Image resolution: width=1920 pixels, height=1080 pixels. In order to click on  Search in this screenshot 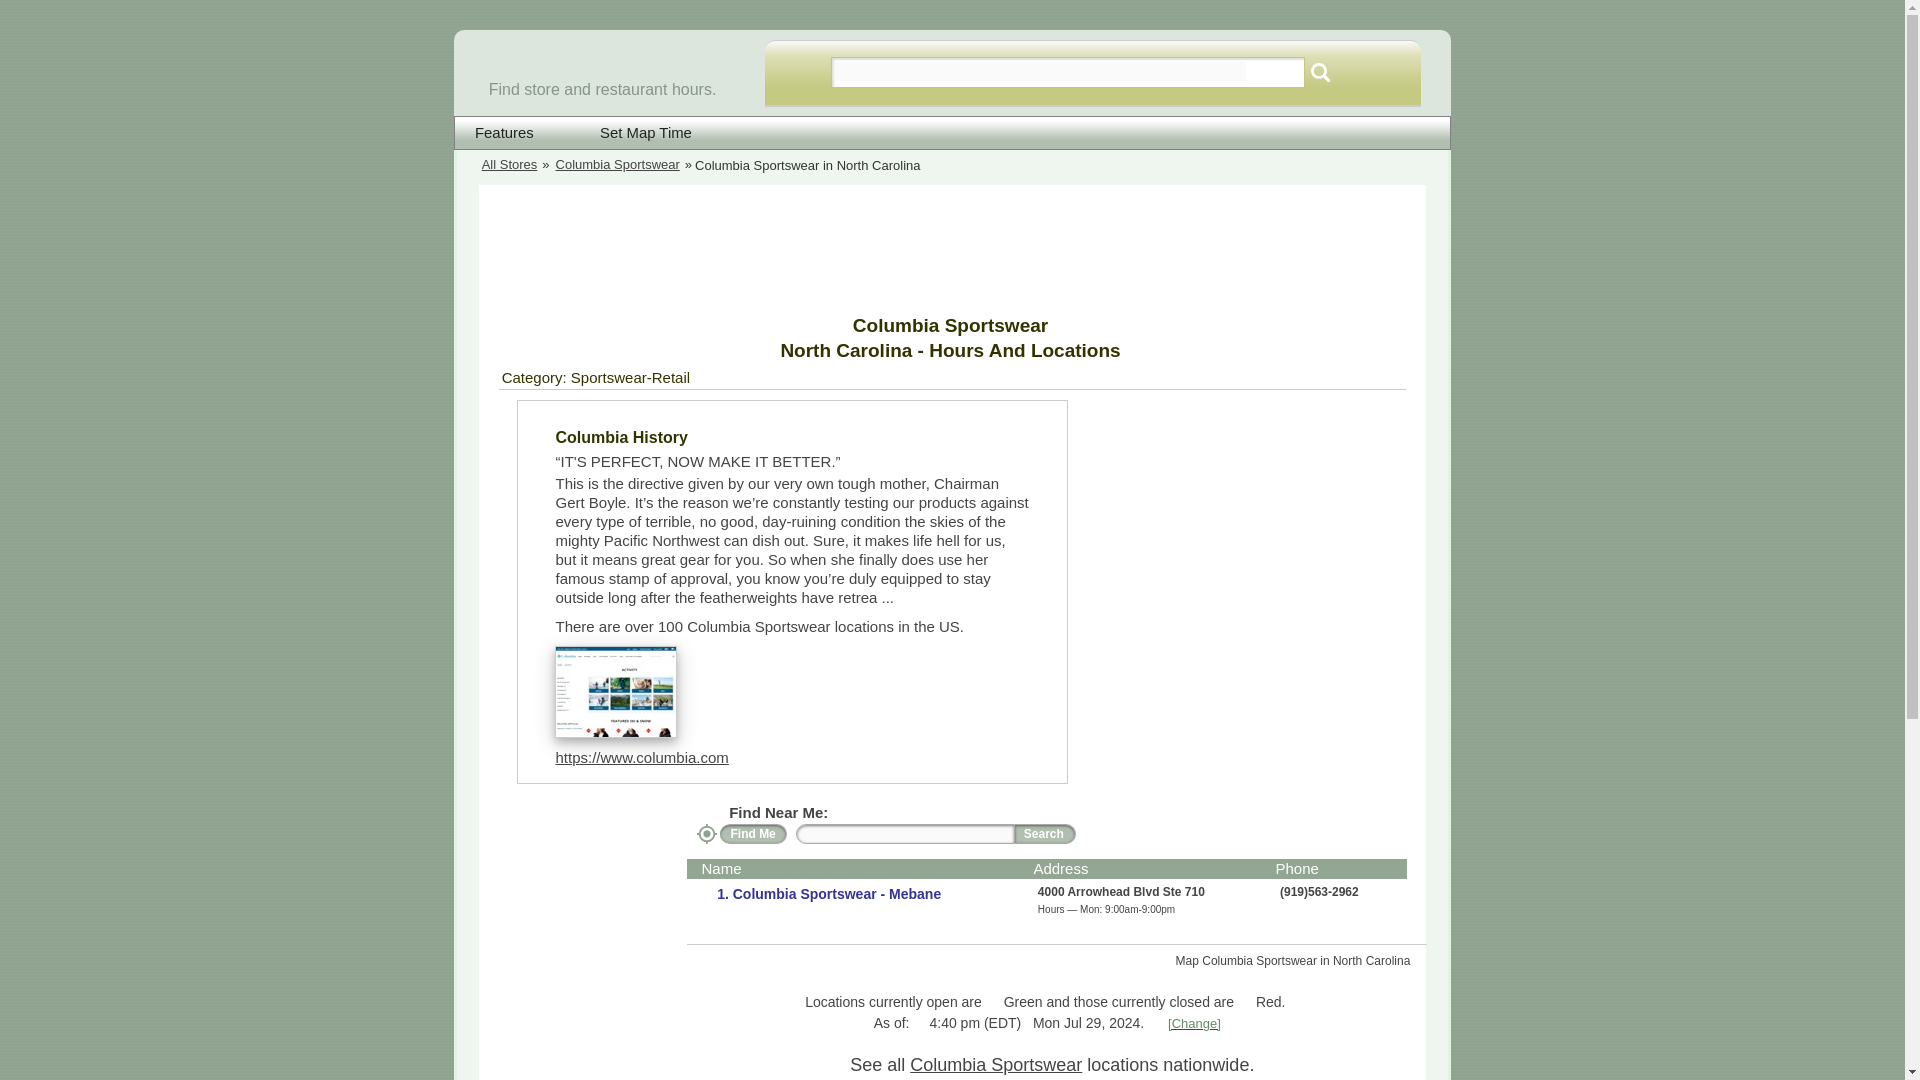, I will do `click(1045, 834)`.